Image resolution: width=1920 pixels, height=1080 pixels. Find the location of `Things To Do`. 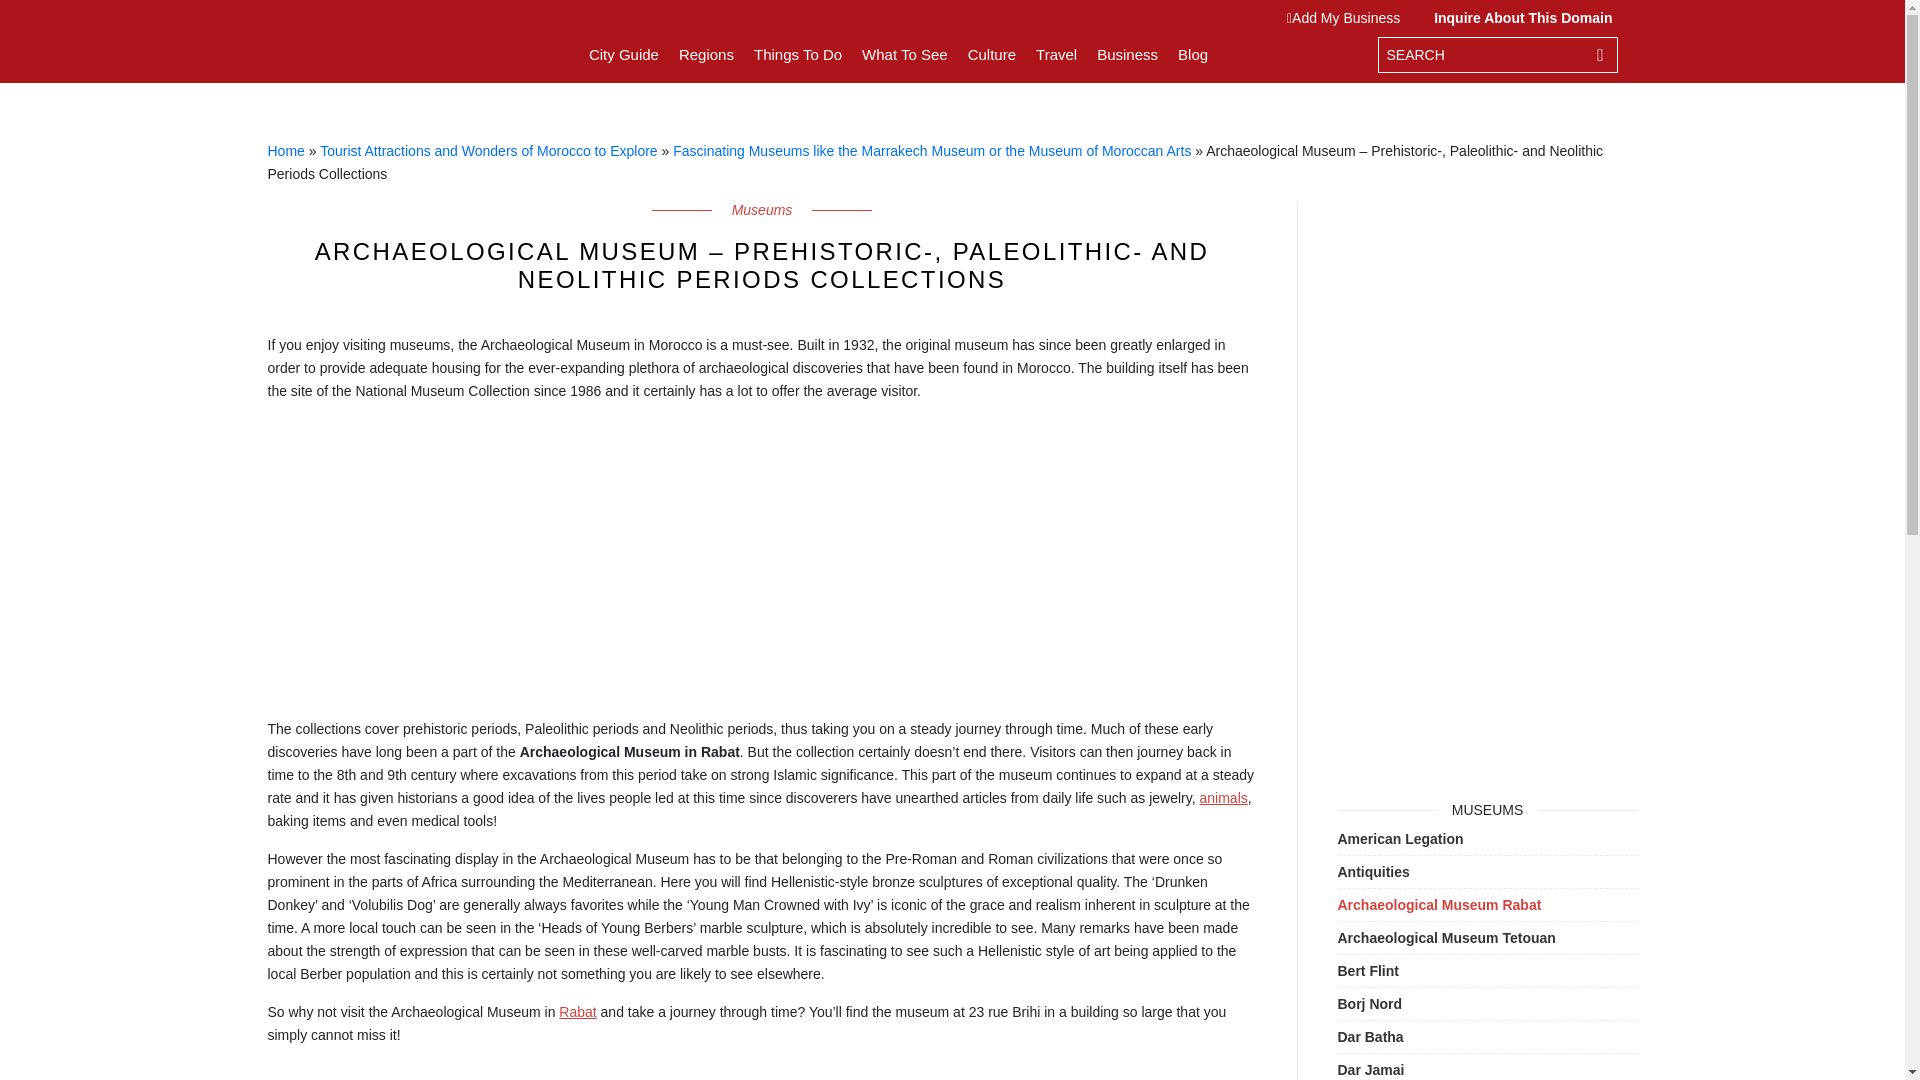

Things To Do is located at coordinates (798, 54).